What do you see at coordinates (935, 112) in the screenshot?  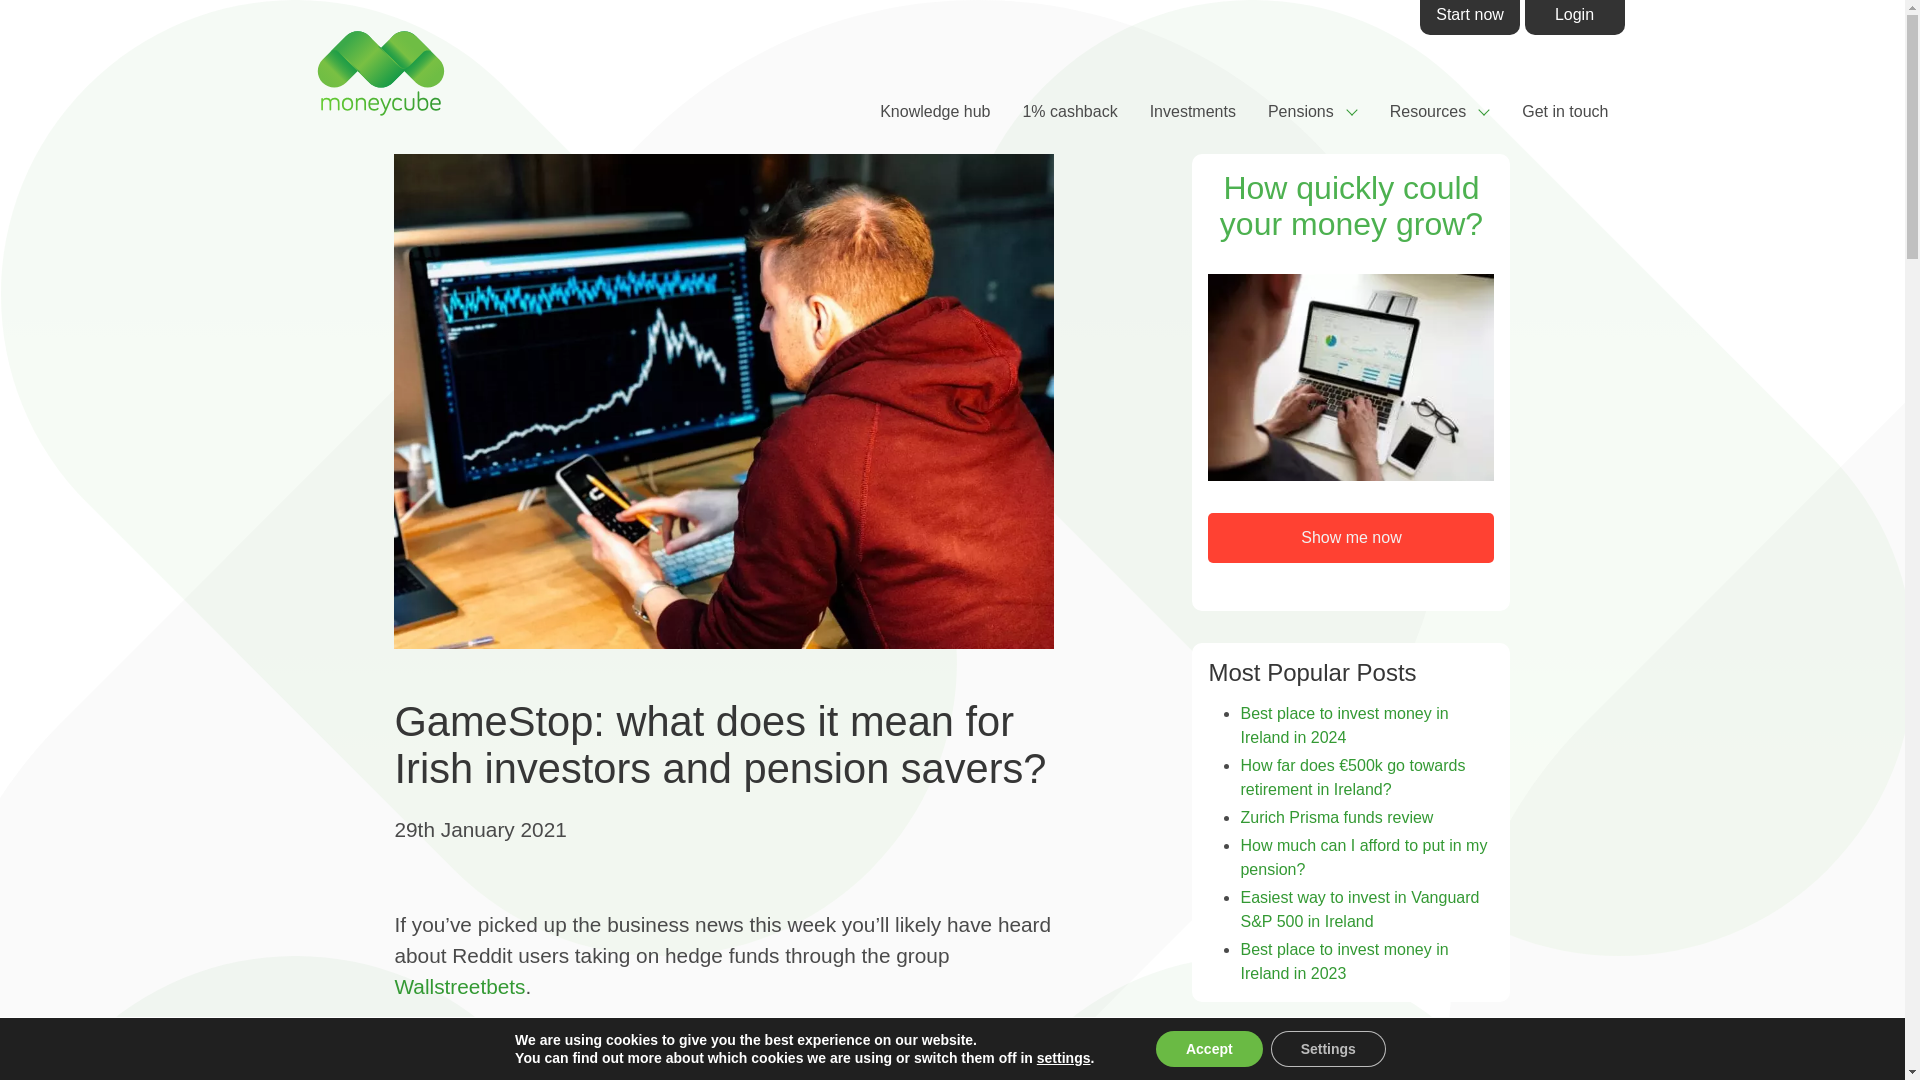 I see `Knowledge hub` at bounding box center [935, 112].